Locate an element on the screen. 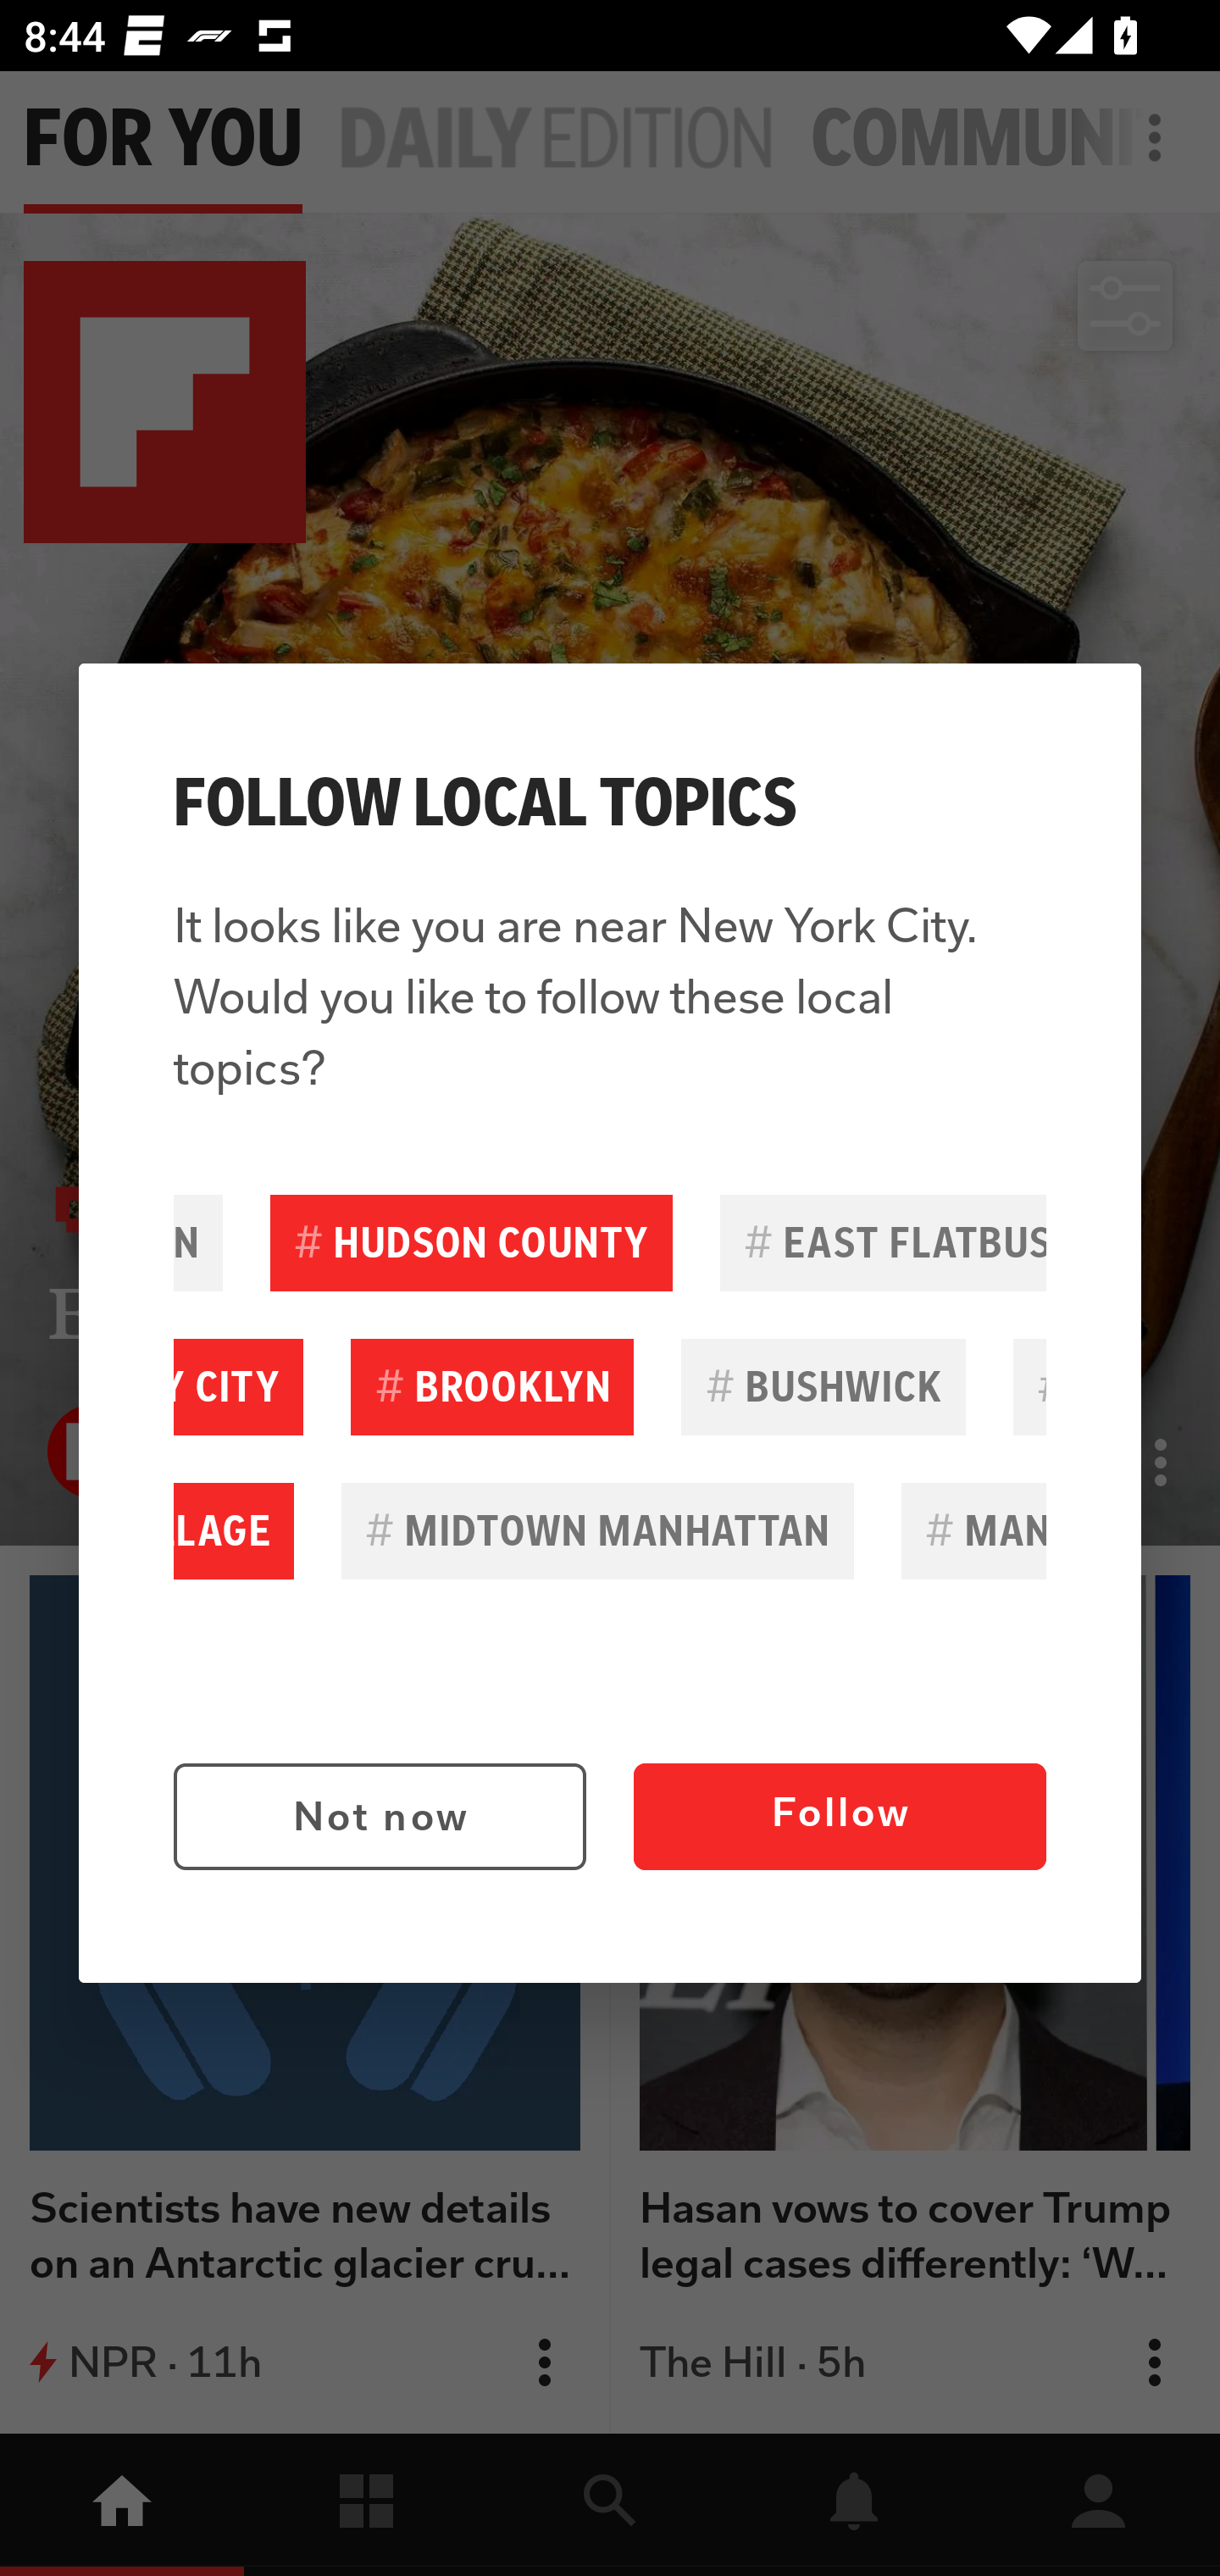 The height and width of the screenshot is (2576, 1220). # JERSEY CITY is located at coordinates (238, 1386).